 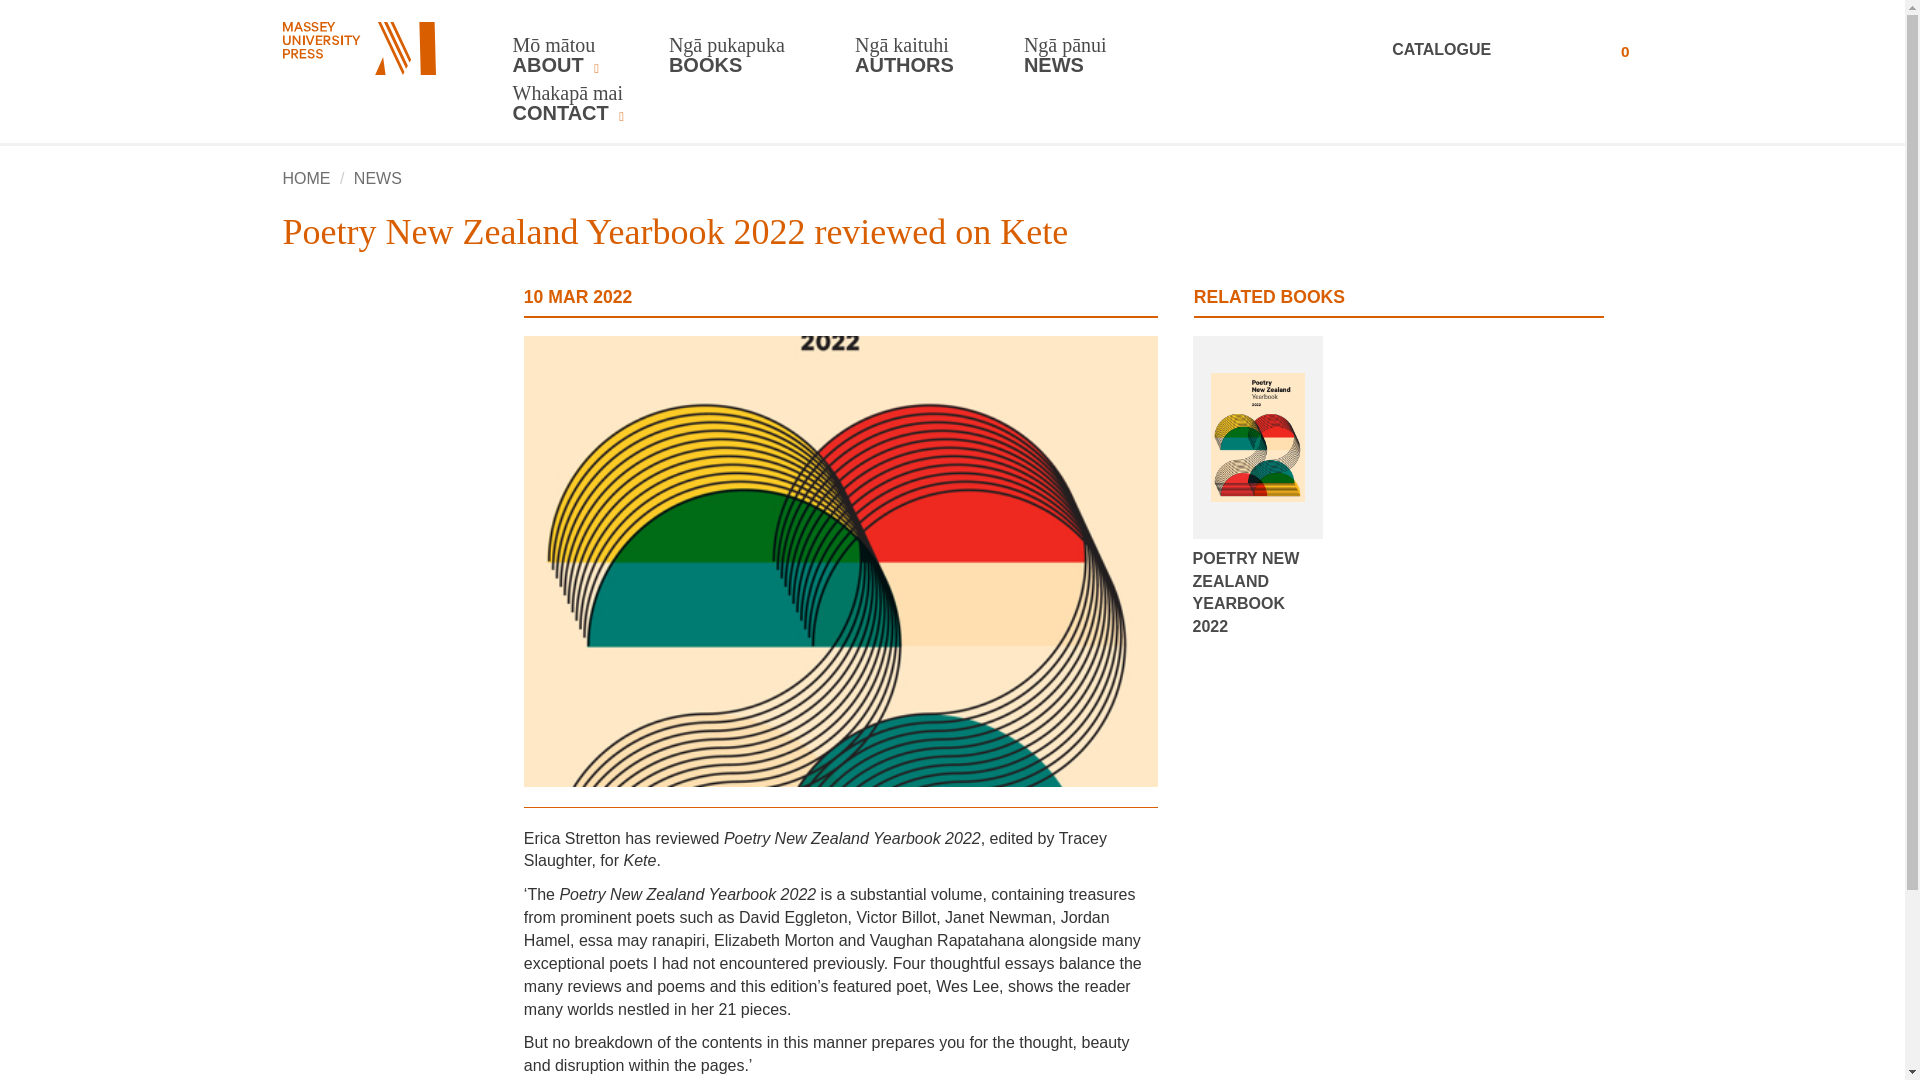 I want to click on NEWS, so click(x=377, y=178).